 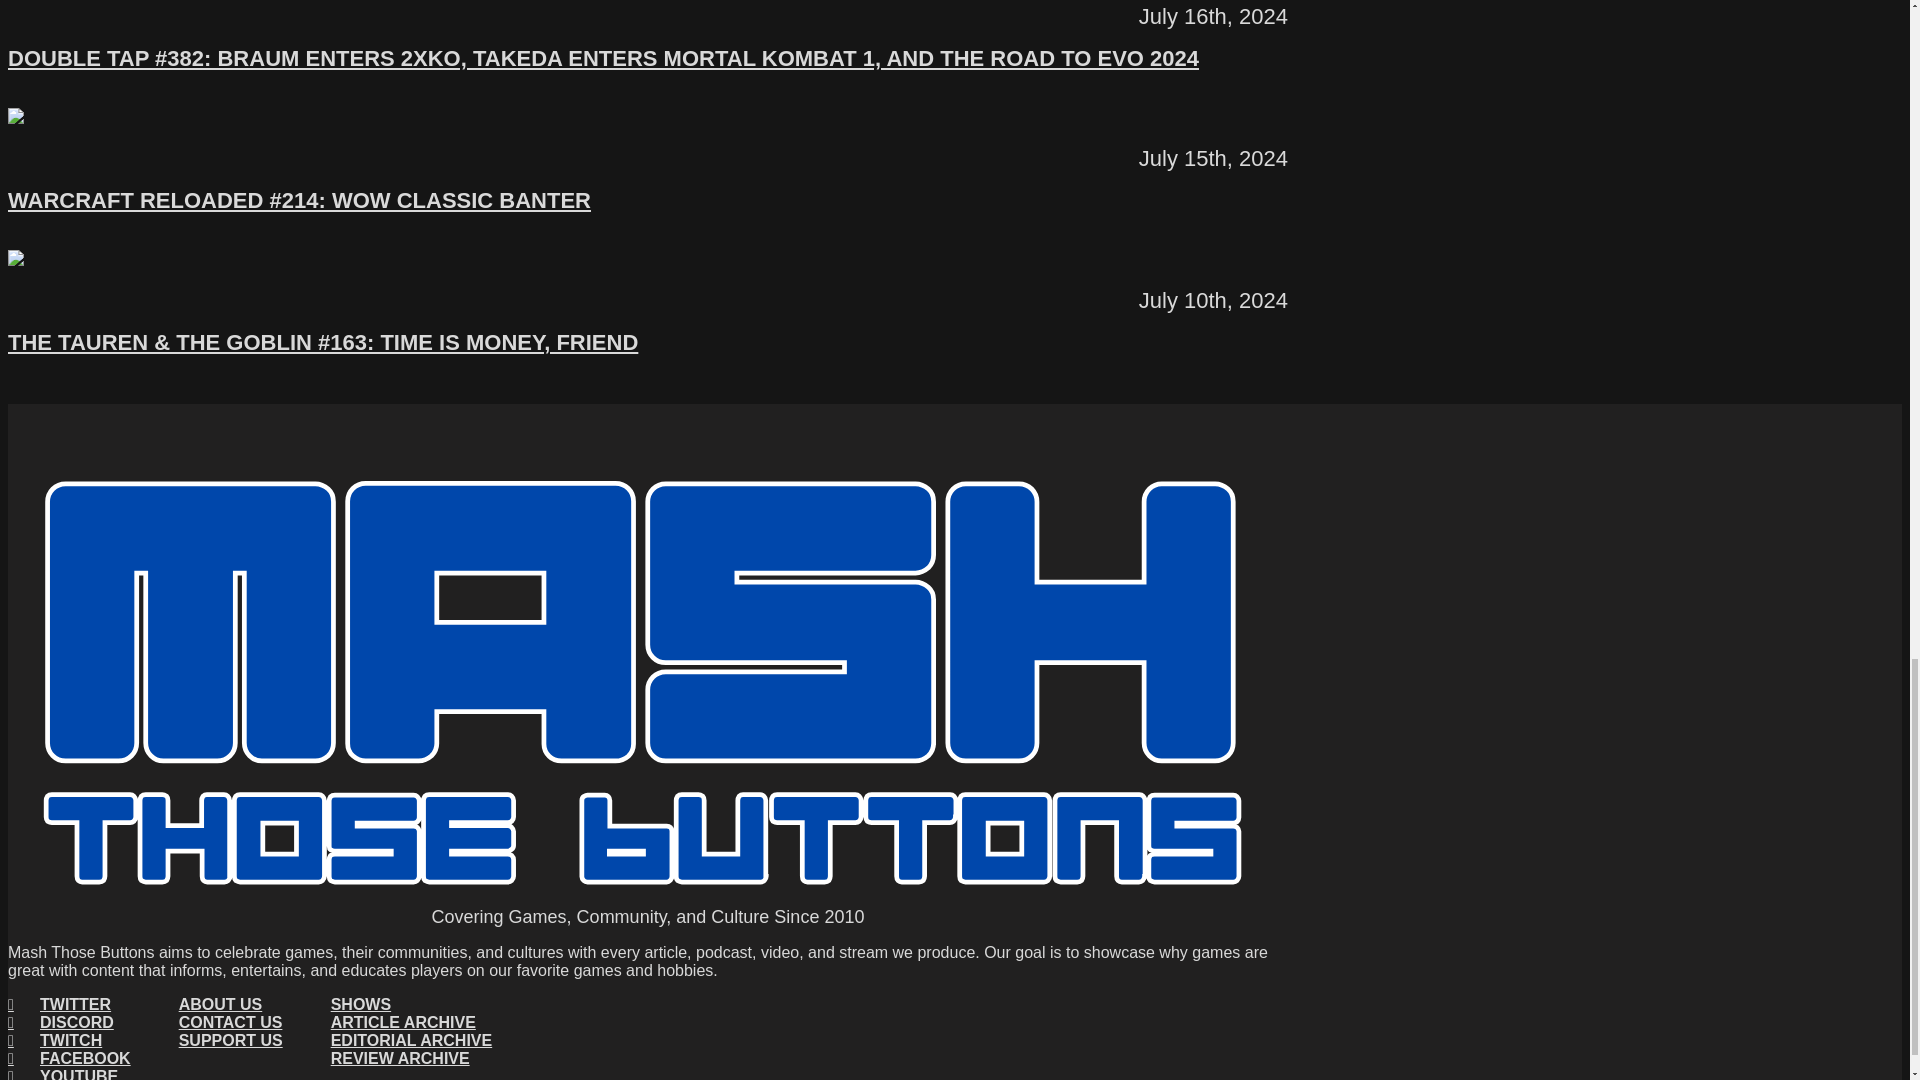 I want to click on ABOUT US, so click(x=230, y=1004).